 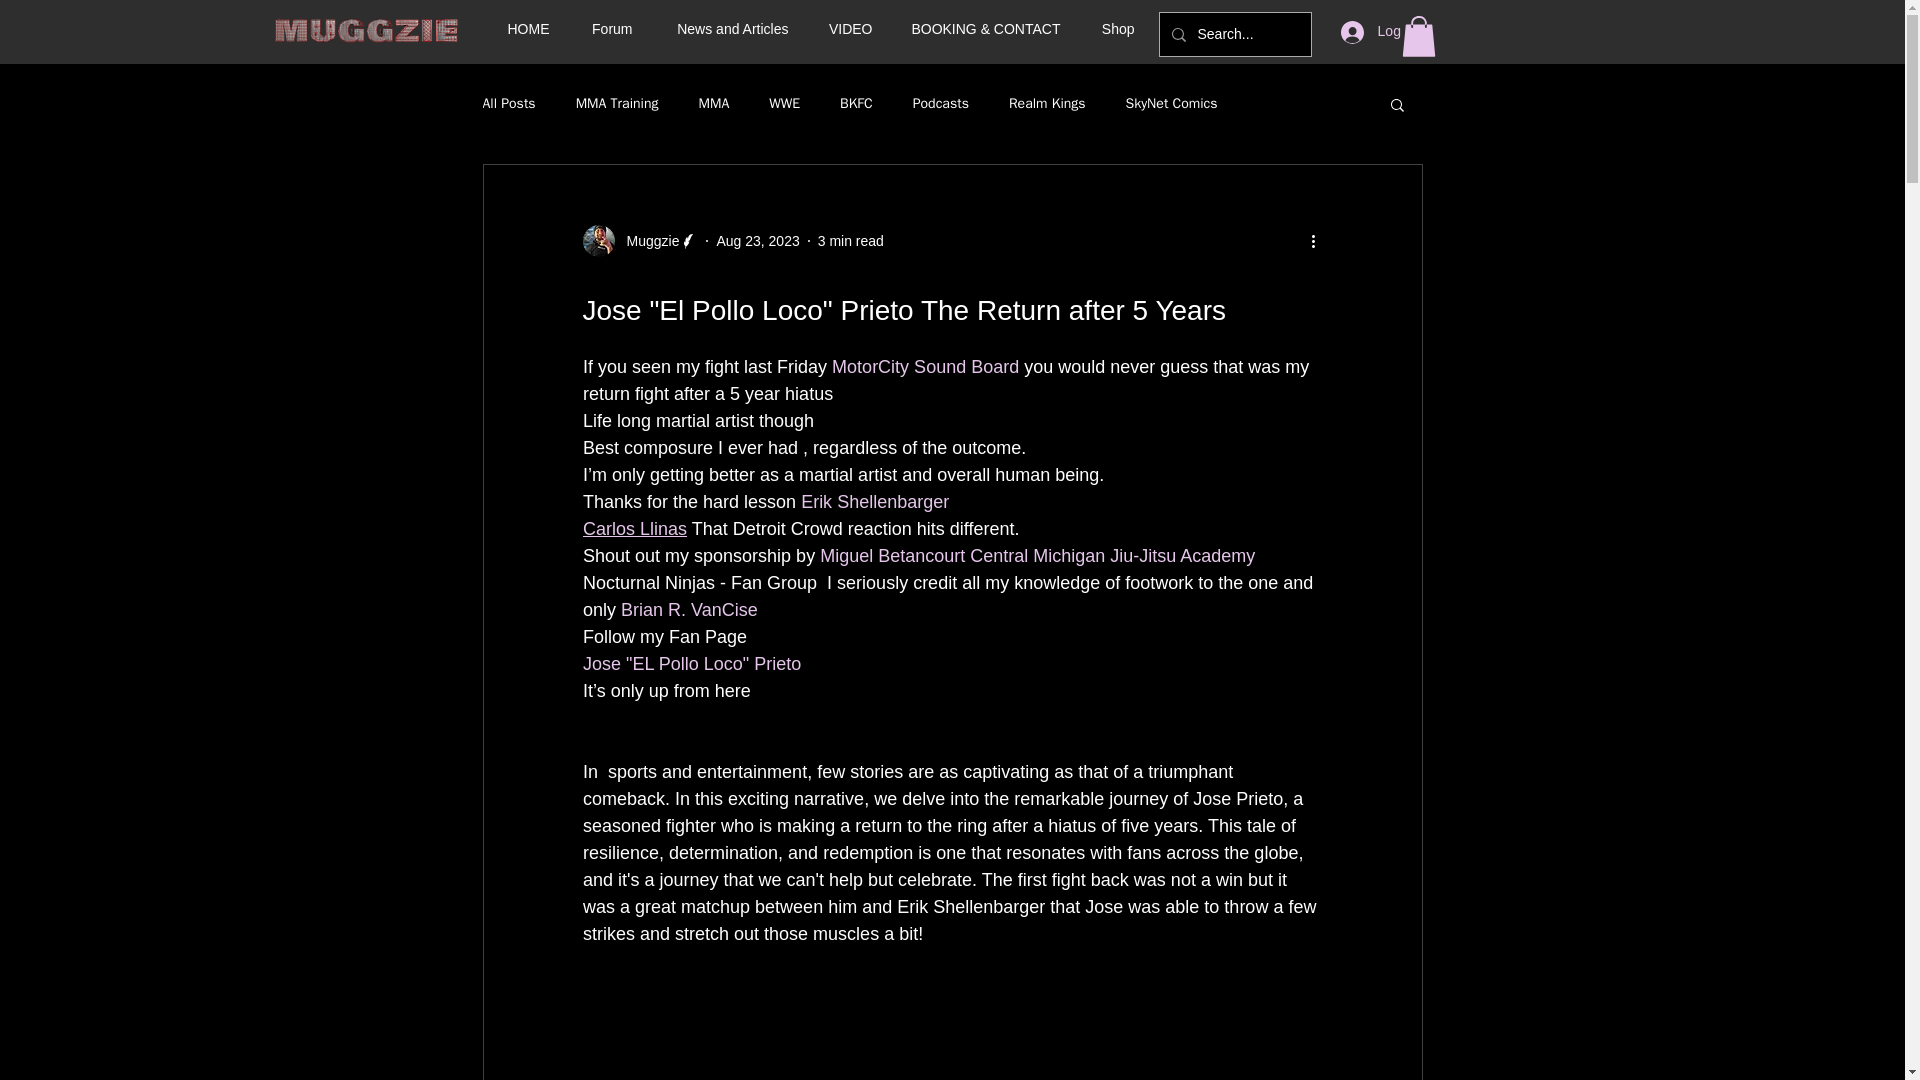 What do you see at coordinates (508, 104) in the screenshot?
I see `All Posts` at bounding box center [508, 104].